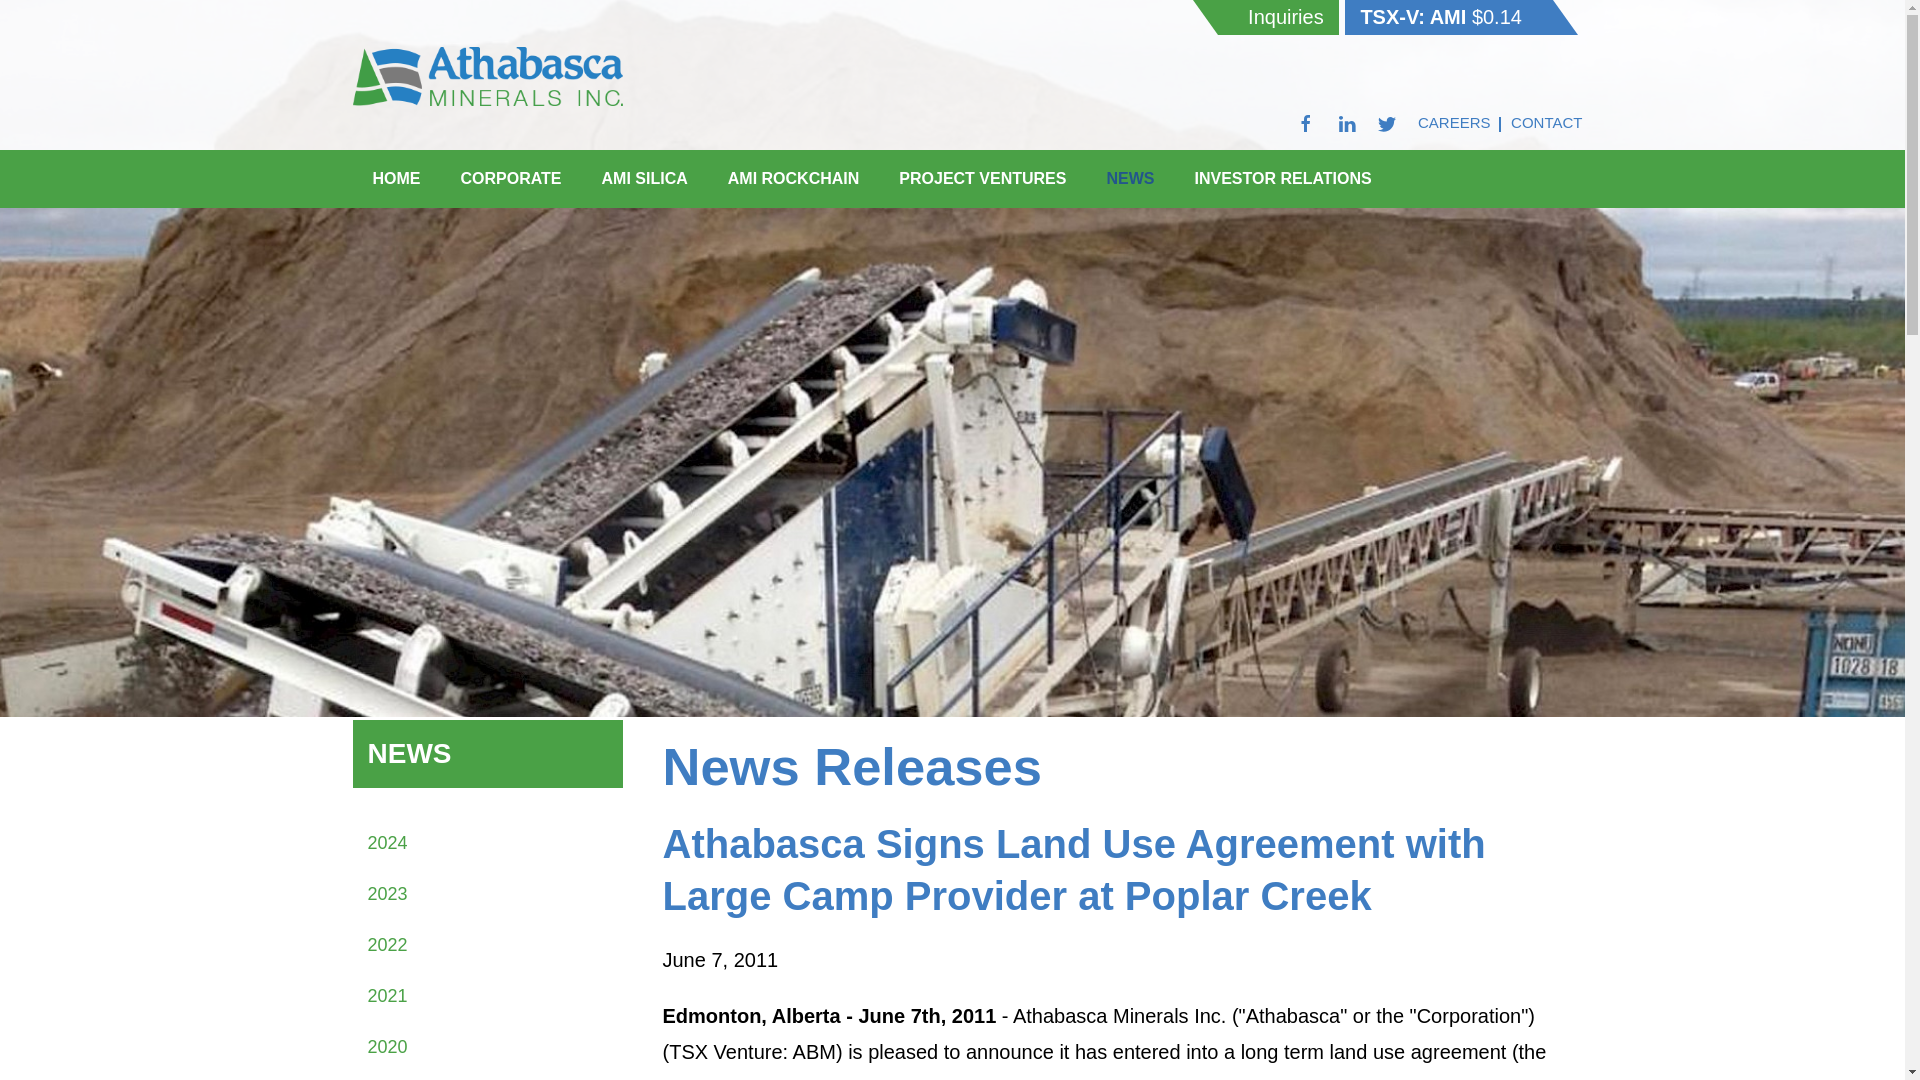 The height and width of the screenshot is (1080, 1920). What do you see at coordinates (1548, 122) in the screenshot?
I see `CONTACT` at bounding box center [1548, 122].